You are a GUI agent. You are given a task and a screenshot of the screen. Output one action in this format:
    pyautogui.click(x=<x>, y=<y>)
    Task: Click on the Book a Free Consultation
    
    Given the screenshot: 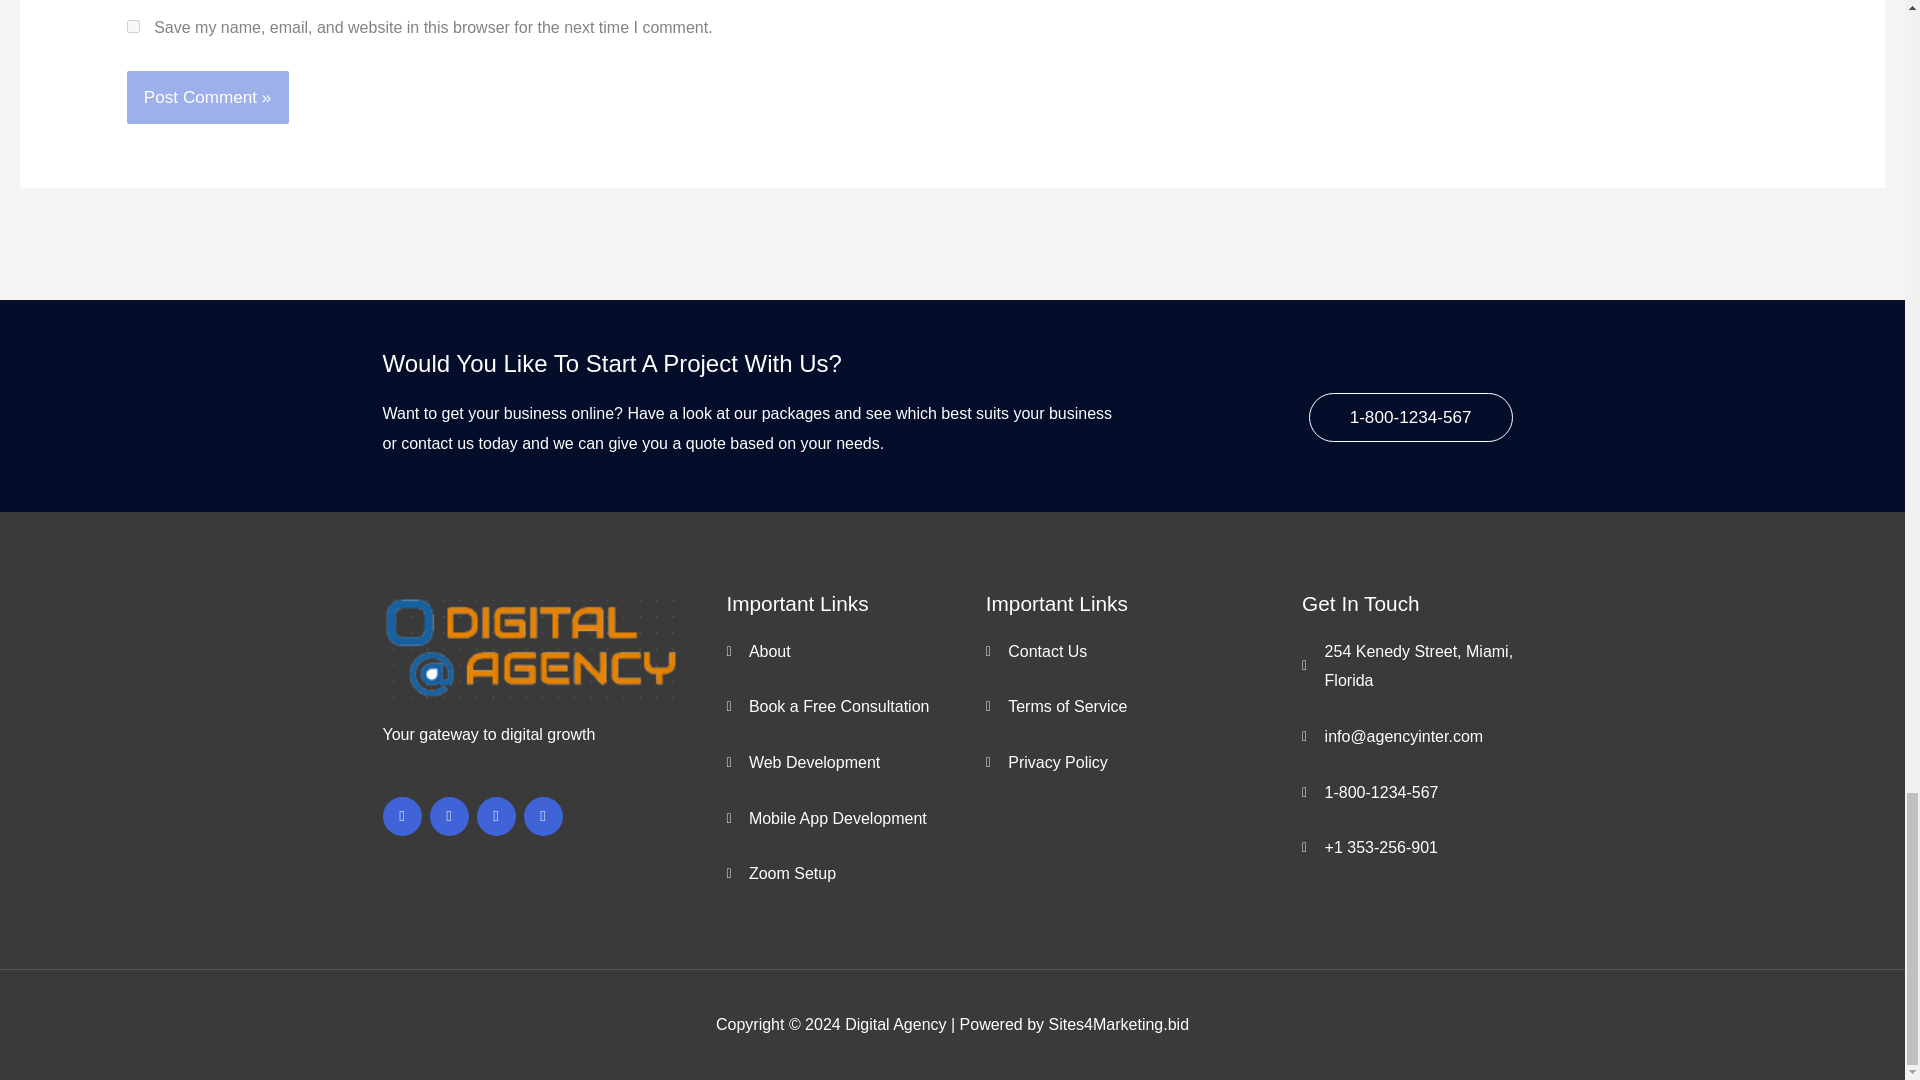 What is the action you would take?
    pyautogui.click(x=854, y=707)
    